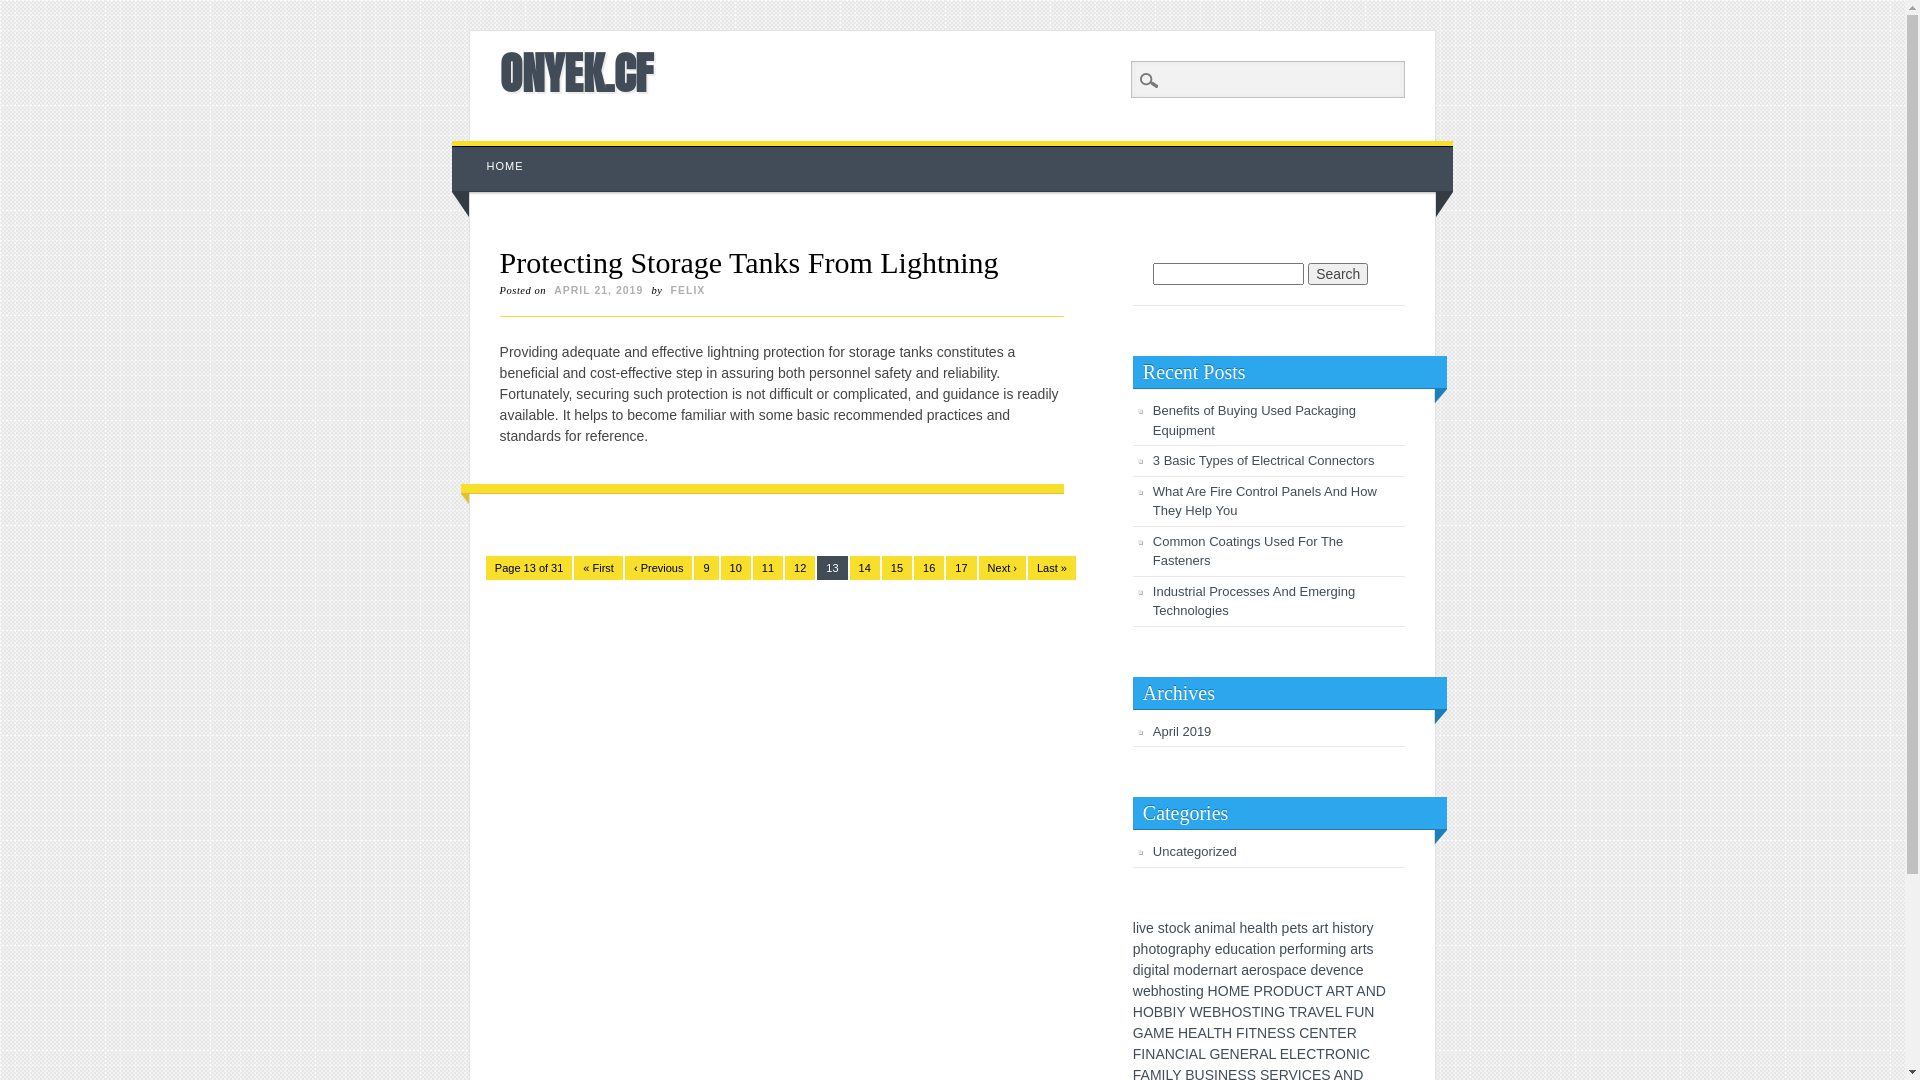  What do you see at coordinates (1244, 991) in the screenshot?
I see `E` at bounding box center [1244, 991].